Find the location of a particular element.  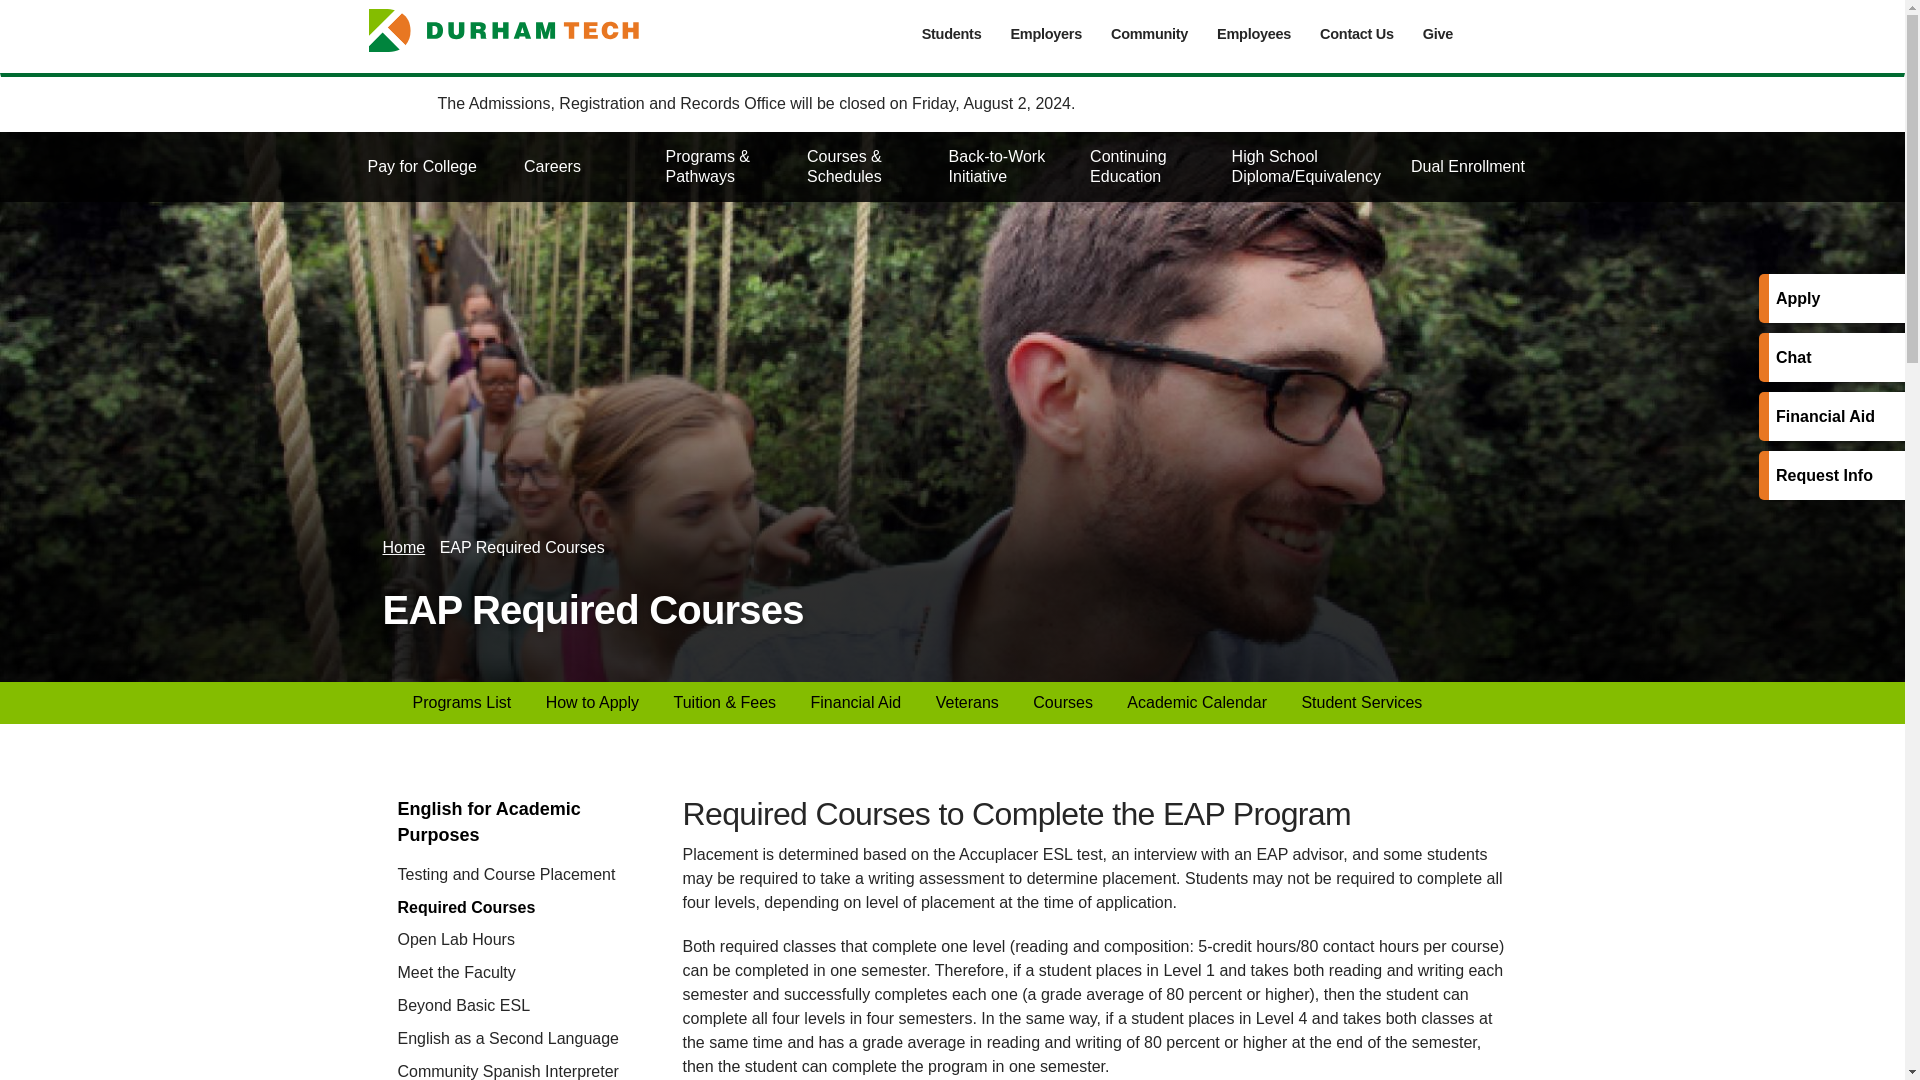

Give is located at coordinates (1436, 34).